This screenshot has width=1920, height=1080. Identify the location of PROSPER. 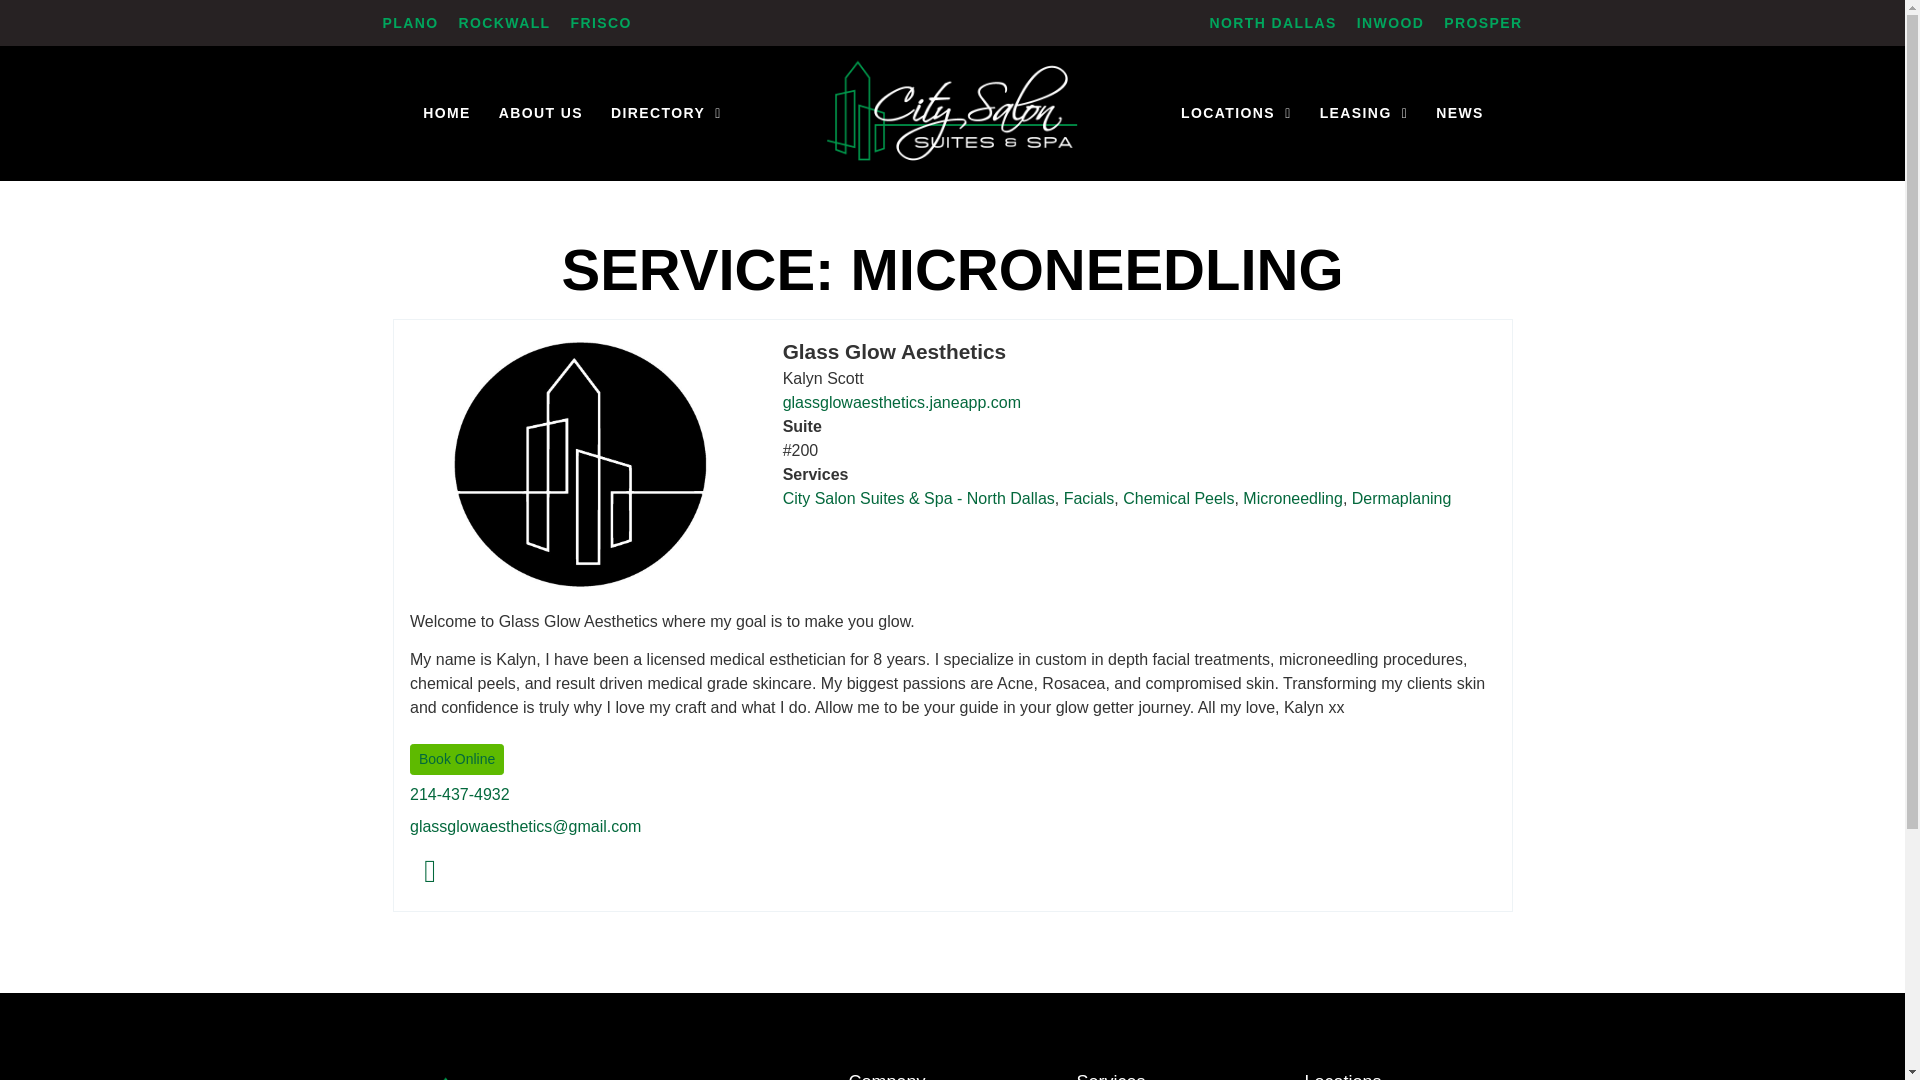
(1482, 23).